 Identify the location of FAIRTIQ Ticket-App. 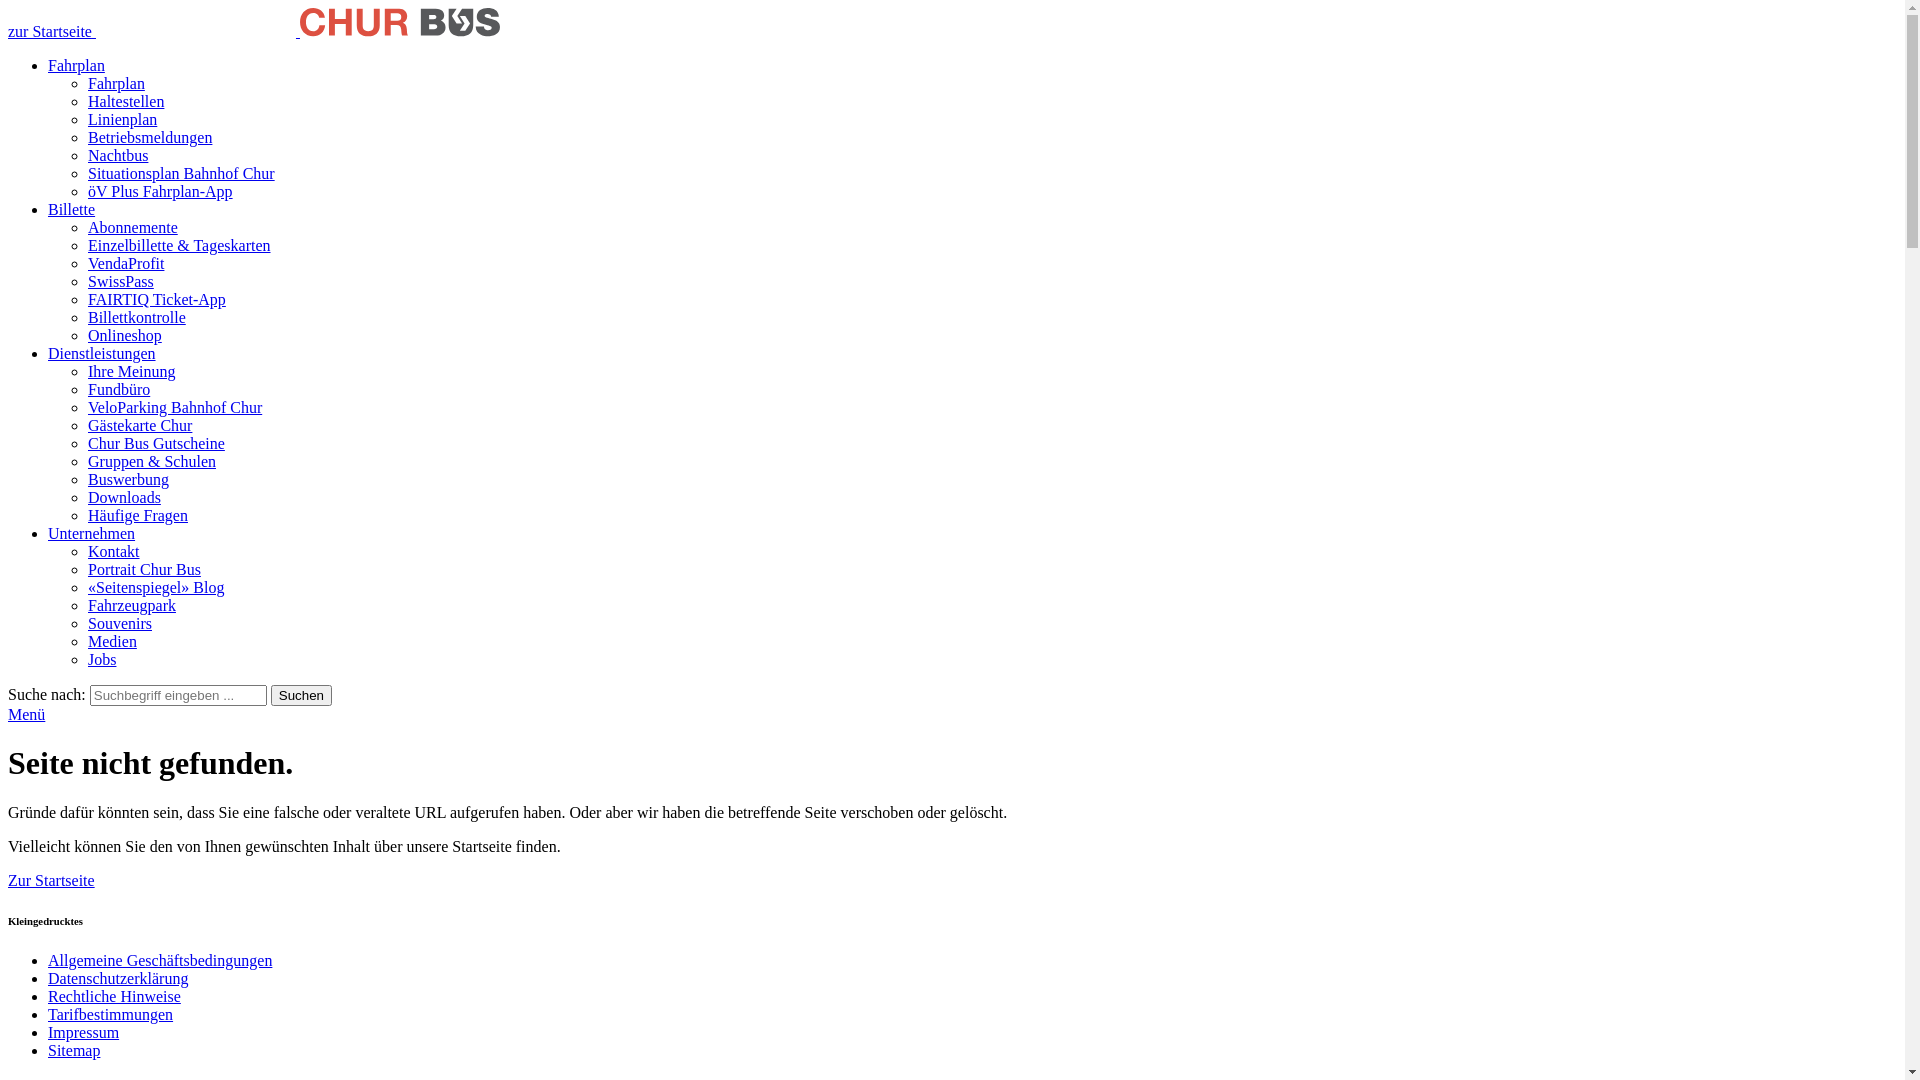
(157, 300).